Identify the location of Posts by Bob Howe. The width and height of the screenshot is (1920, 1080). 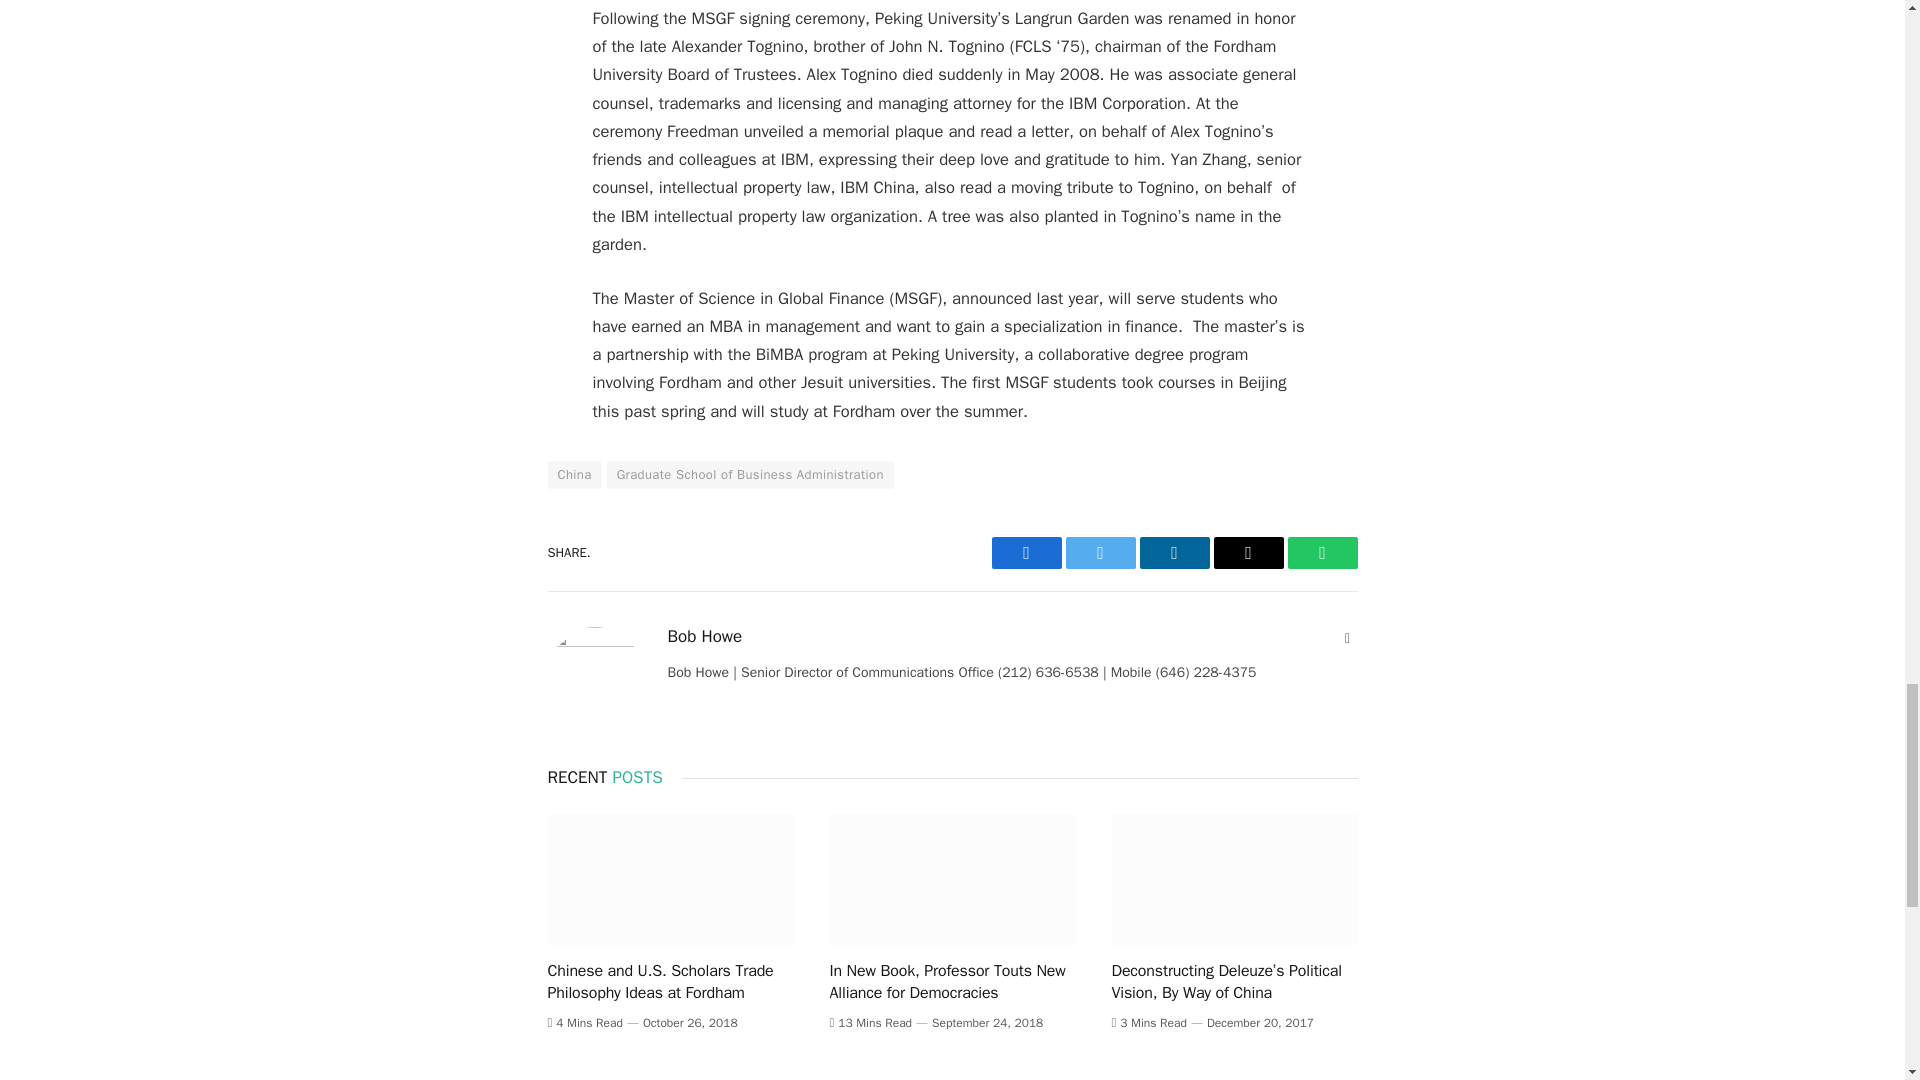
(706, 636).